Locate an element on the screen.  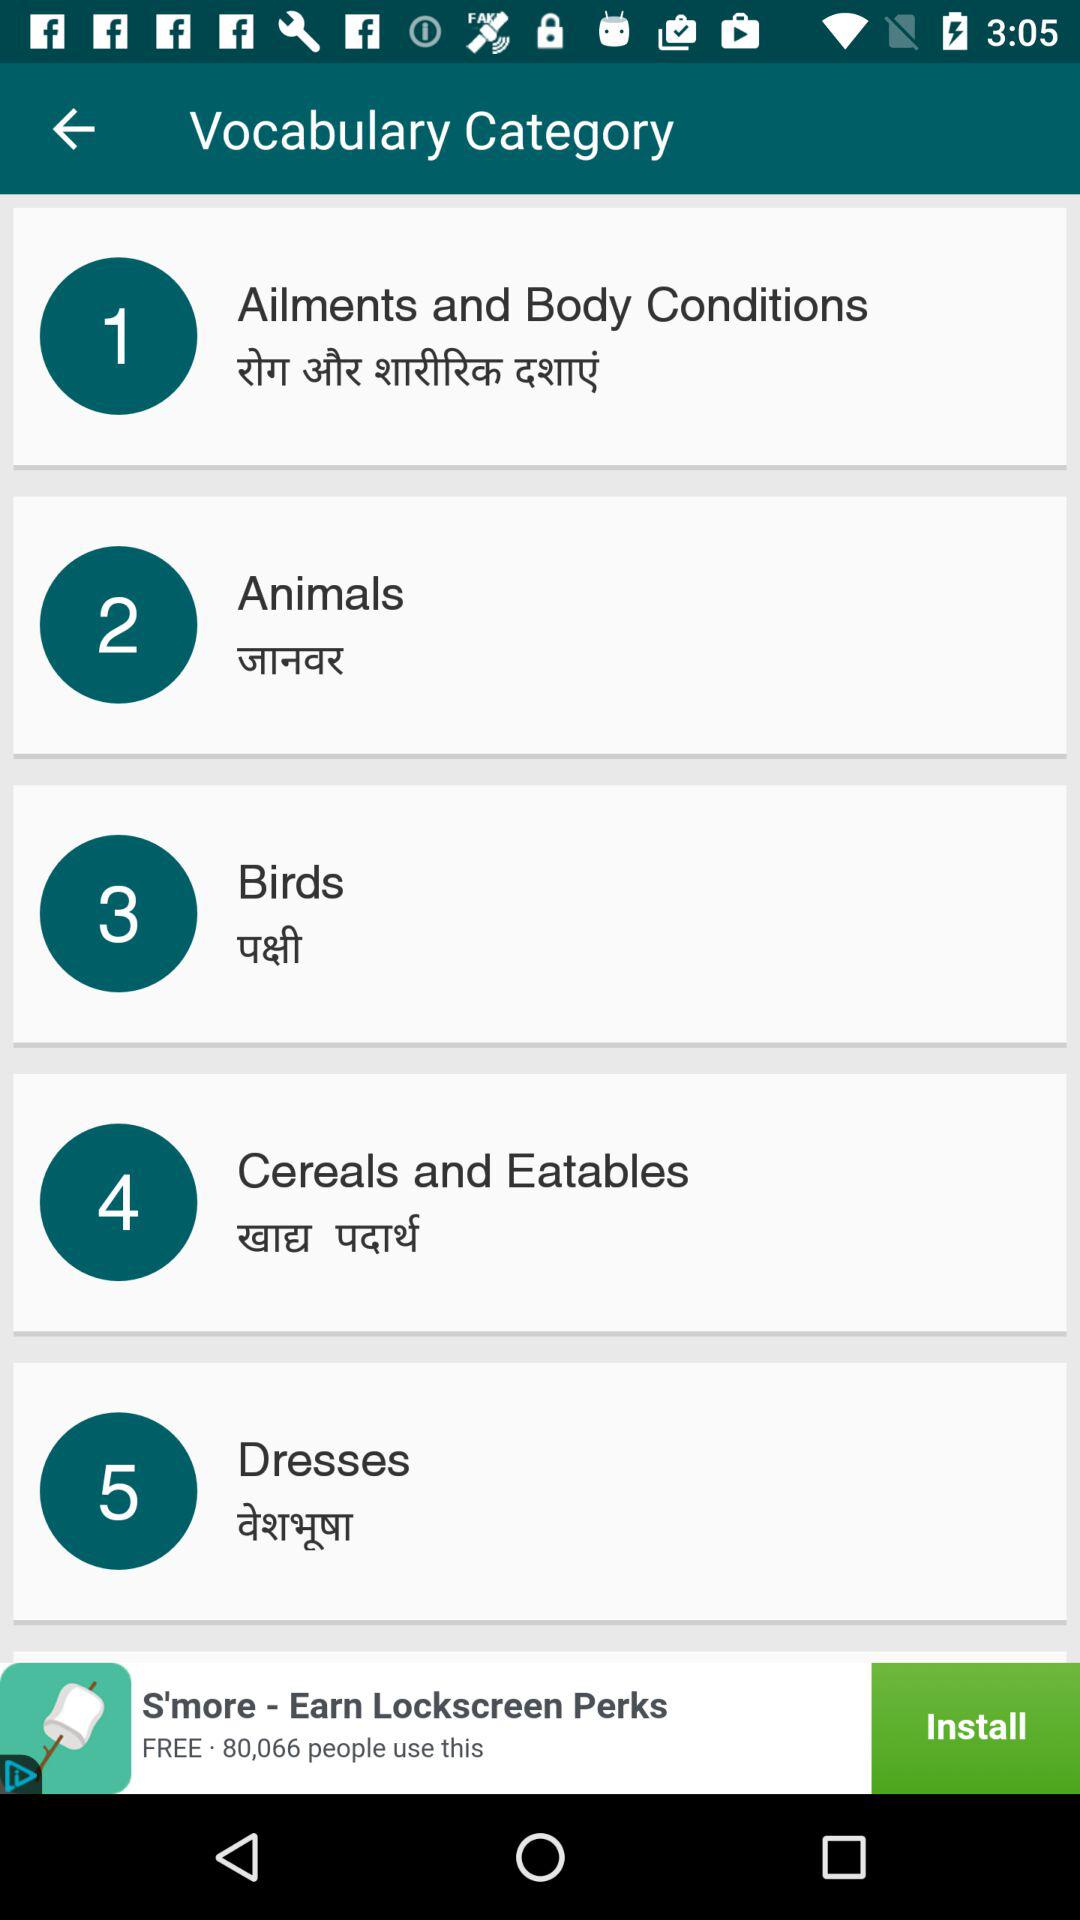
scroll until birds icon is located at coordinates (290, 882).